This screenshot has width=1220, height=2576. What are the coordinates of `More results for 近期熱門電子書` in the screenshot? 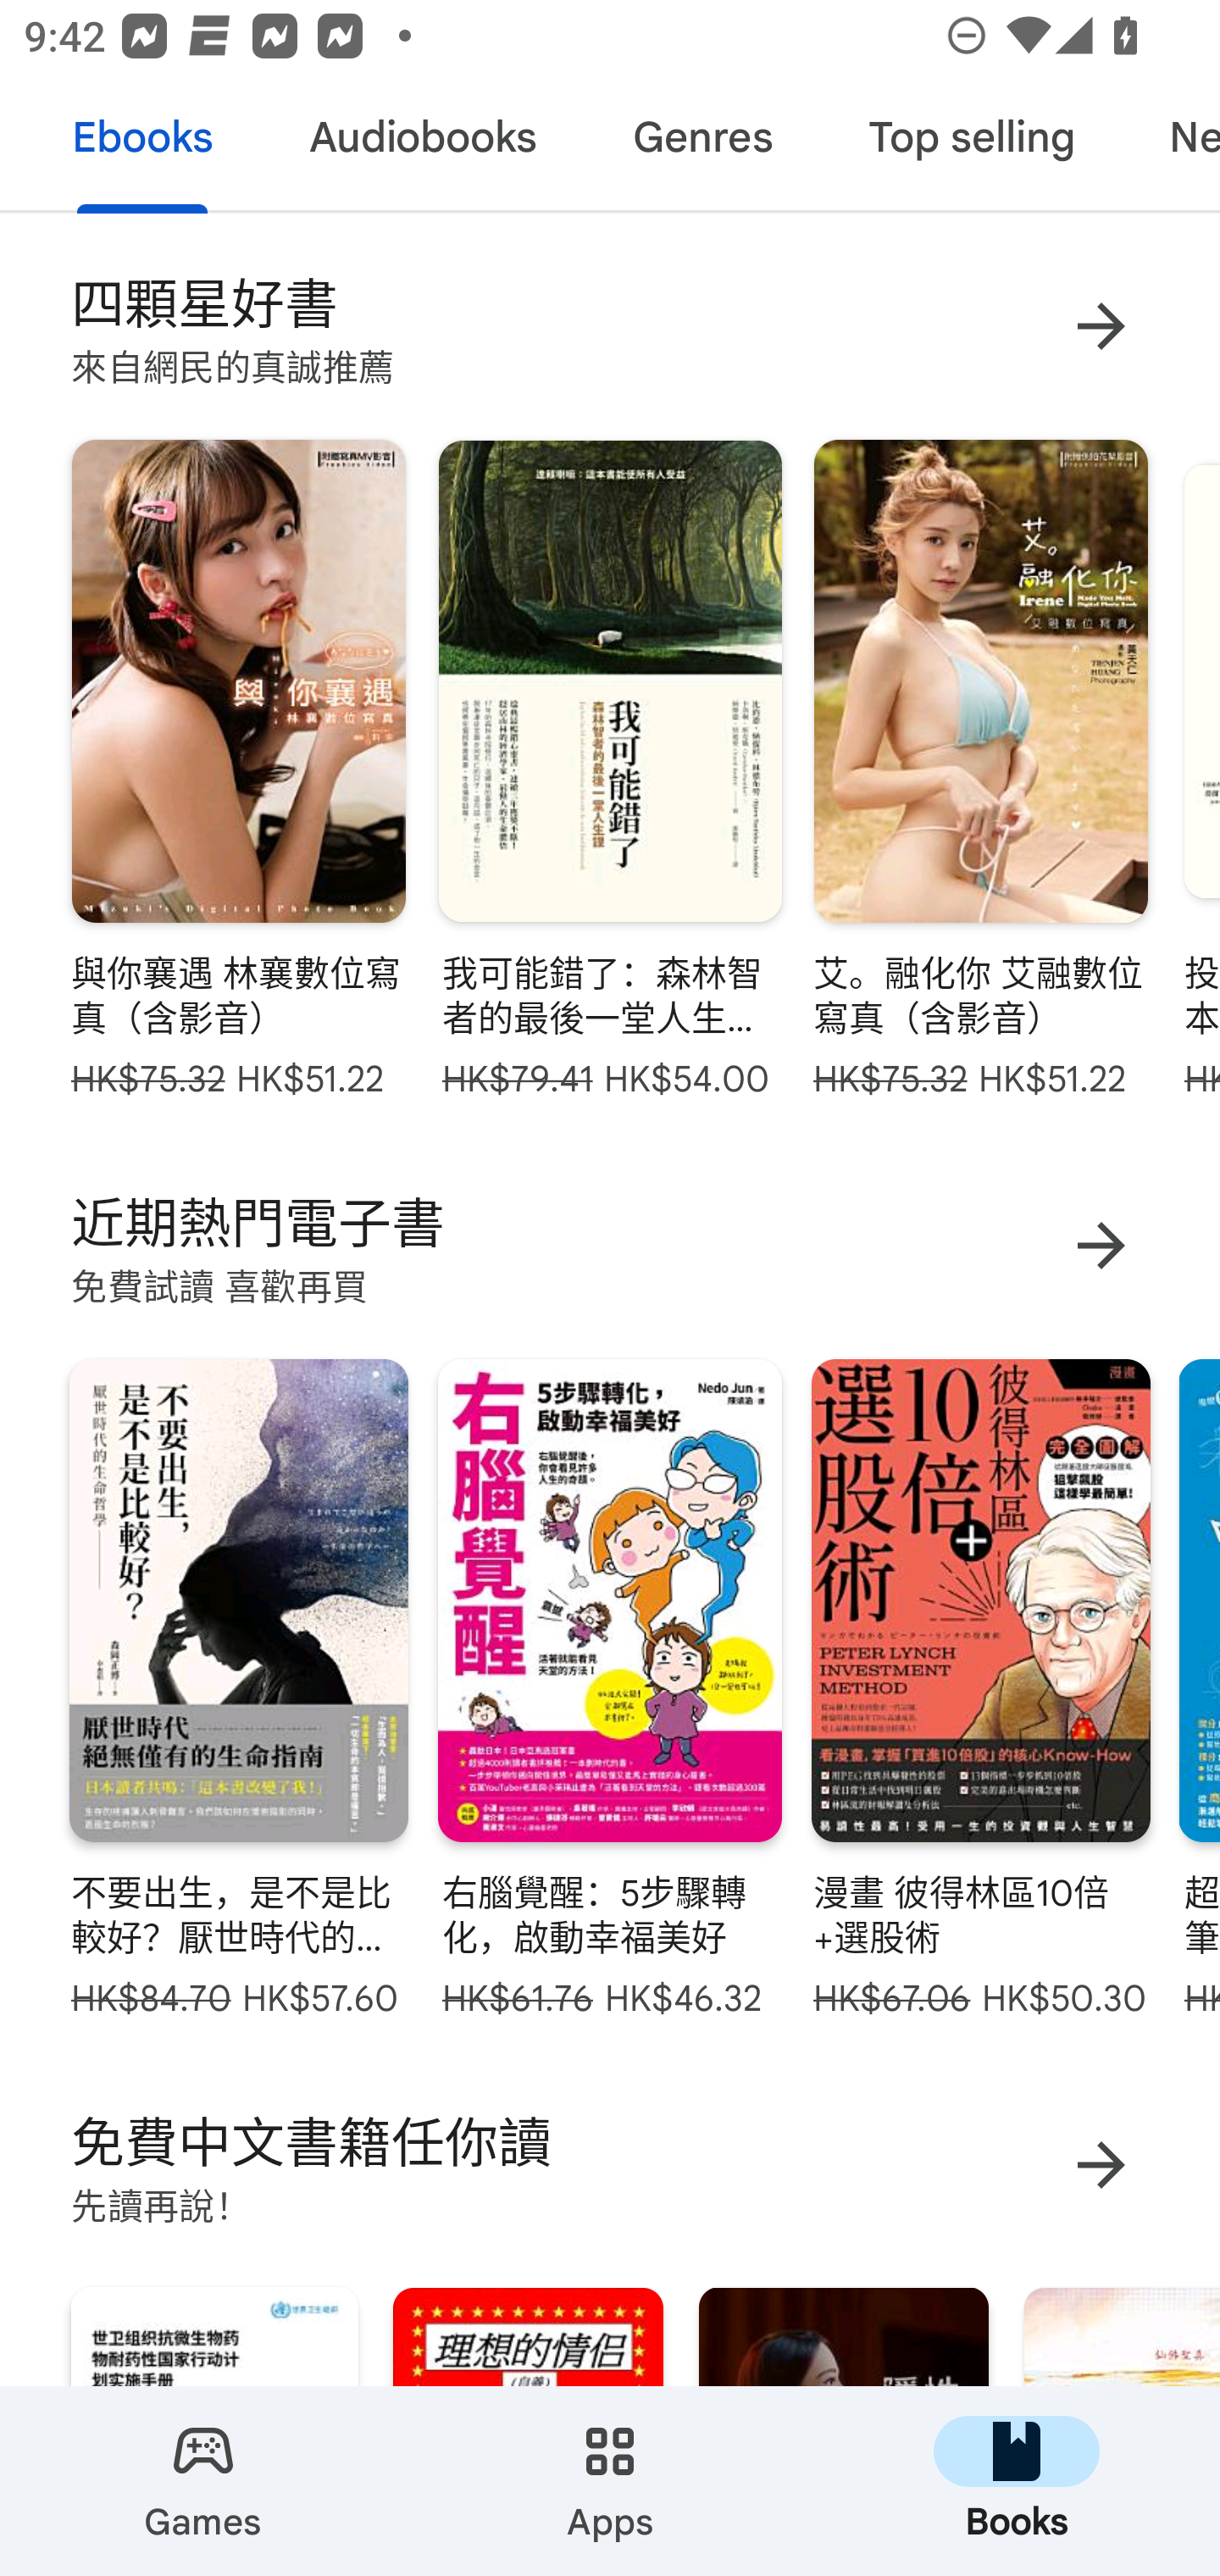 It's located at (1101, 1246).